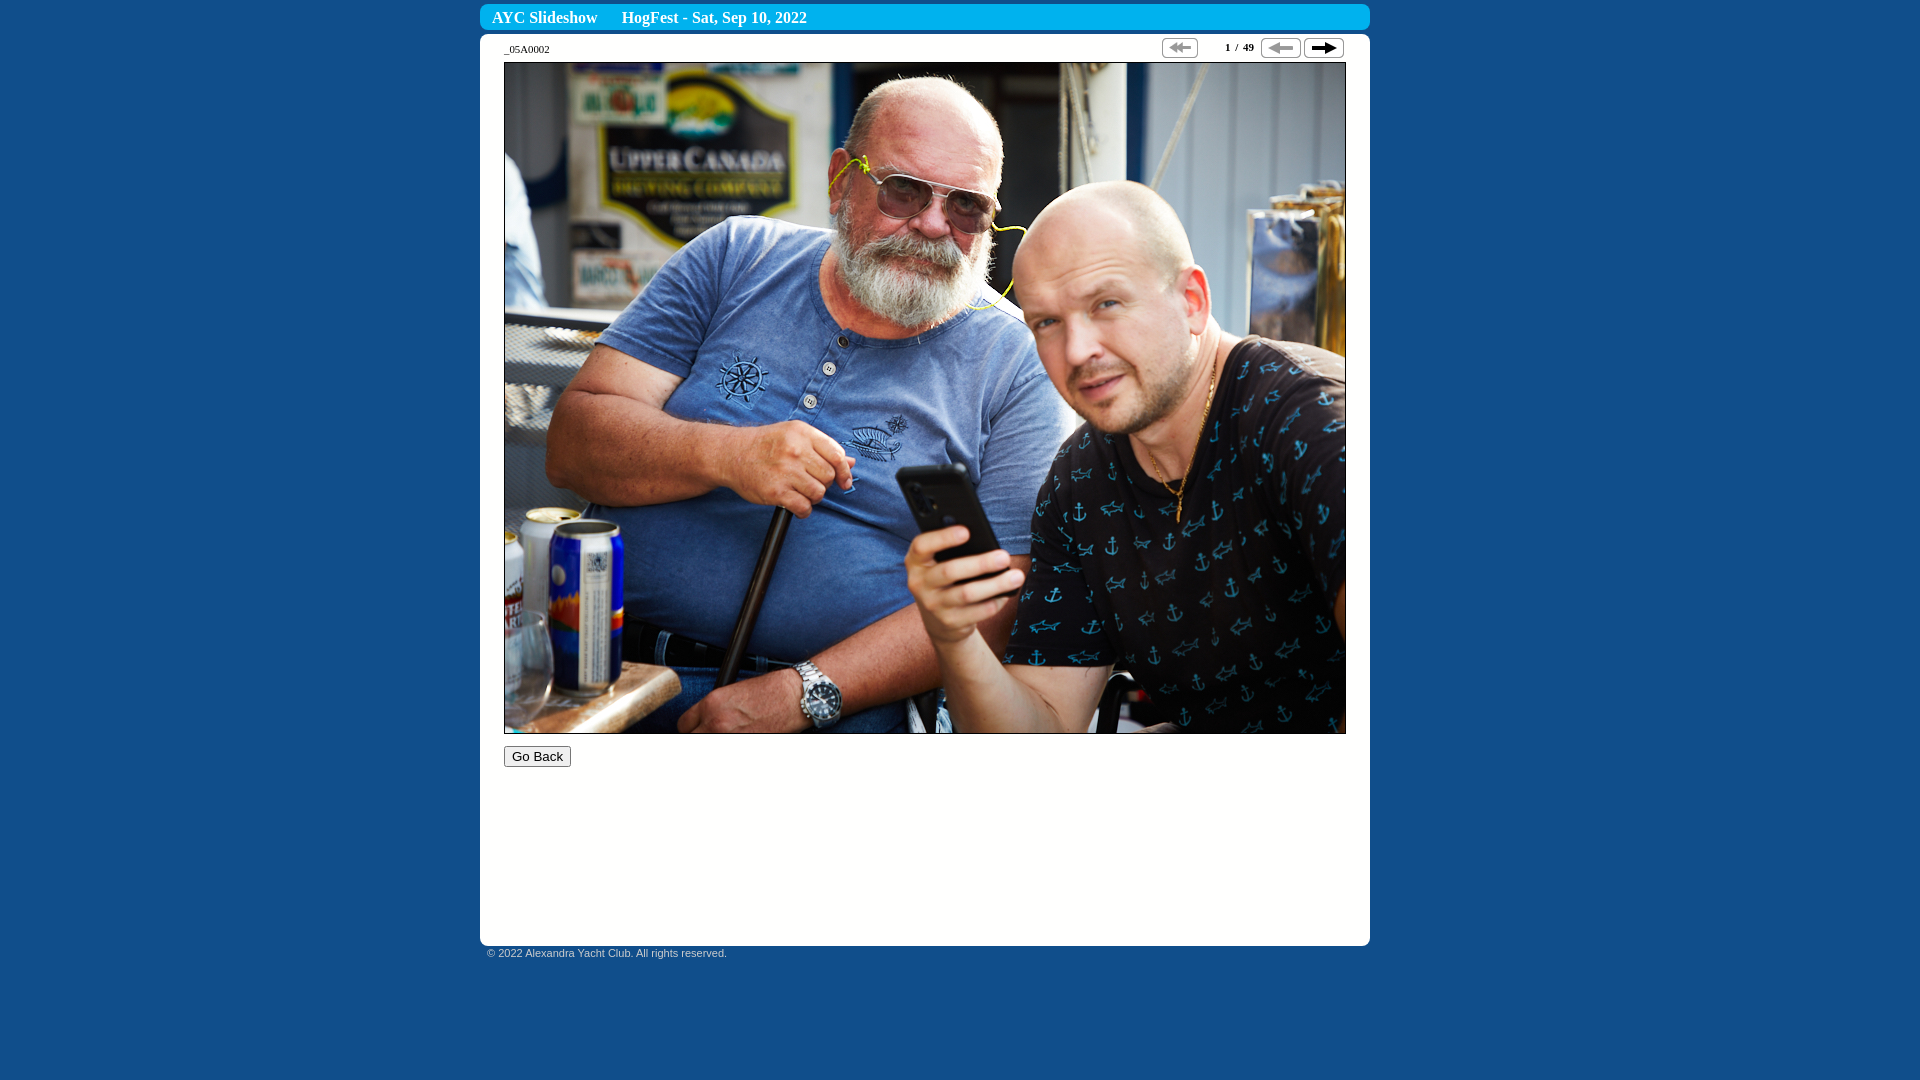 This screenshot has height=1080, width=1920. What do you see at coordinates (538, 756) in the screenshot?
I see `Go Back` at bounding box center [538, 756].